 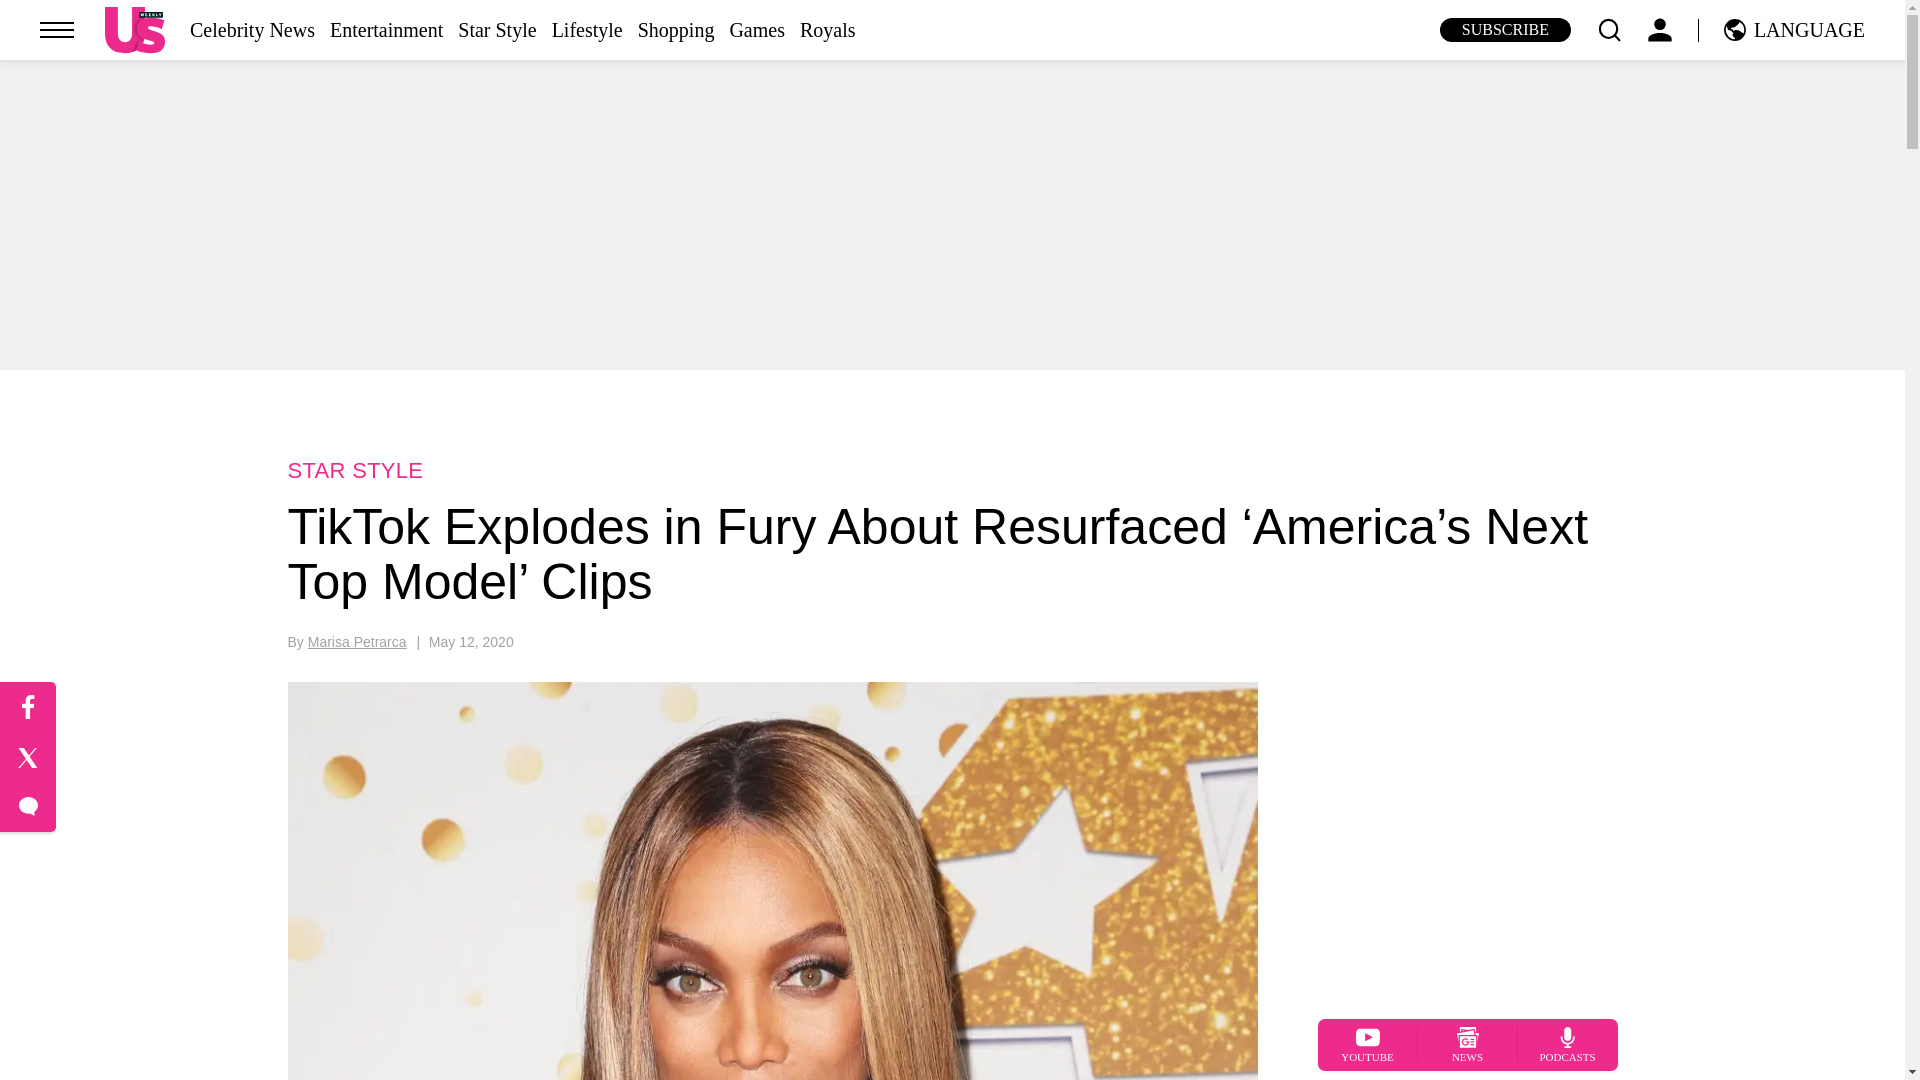 I want to click on Us Weekly Magazine, so click(x=135, y=29).